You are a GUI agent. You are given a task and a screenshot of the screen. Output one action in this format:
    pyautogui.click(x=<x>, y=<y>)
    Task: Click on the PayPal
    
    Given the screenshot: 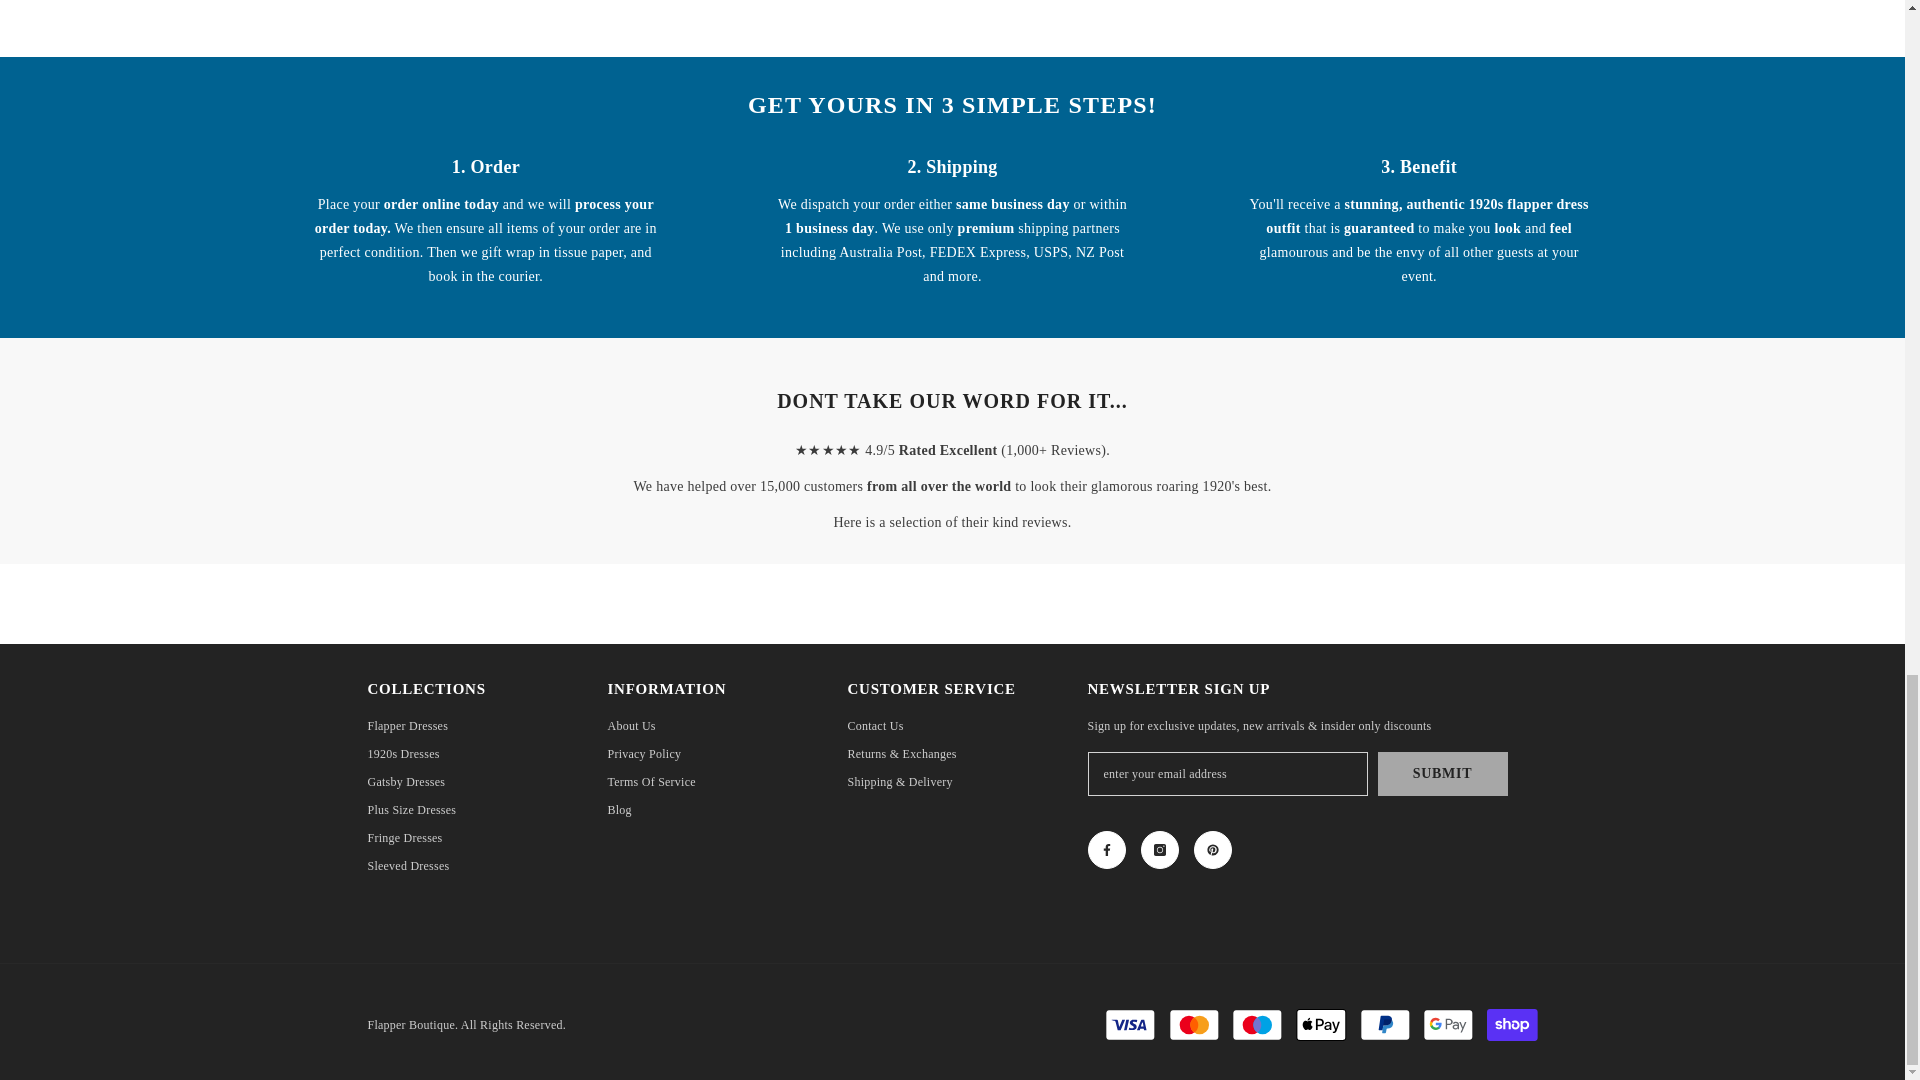 What is the action you would take?
    pyautogui.click(x=1385, y=1024)
    